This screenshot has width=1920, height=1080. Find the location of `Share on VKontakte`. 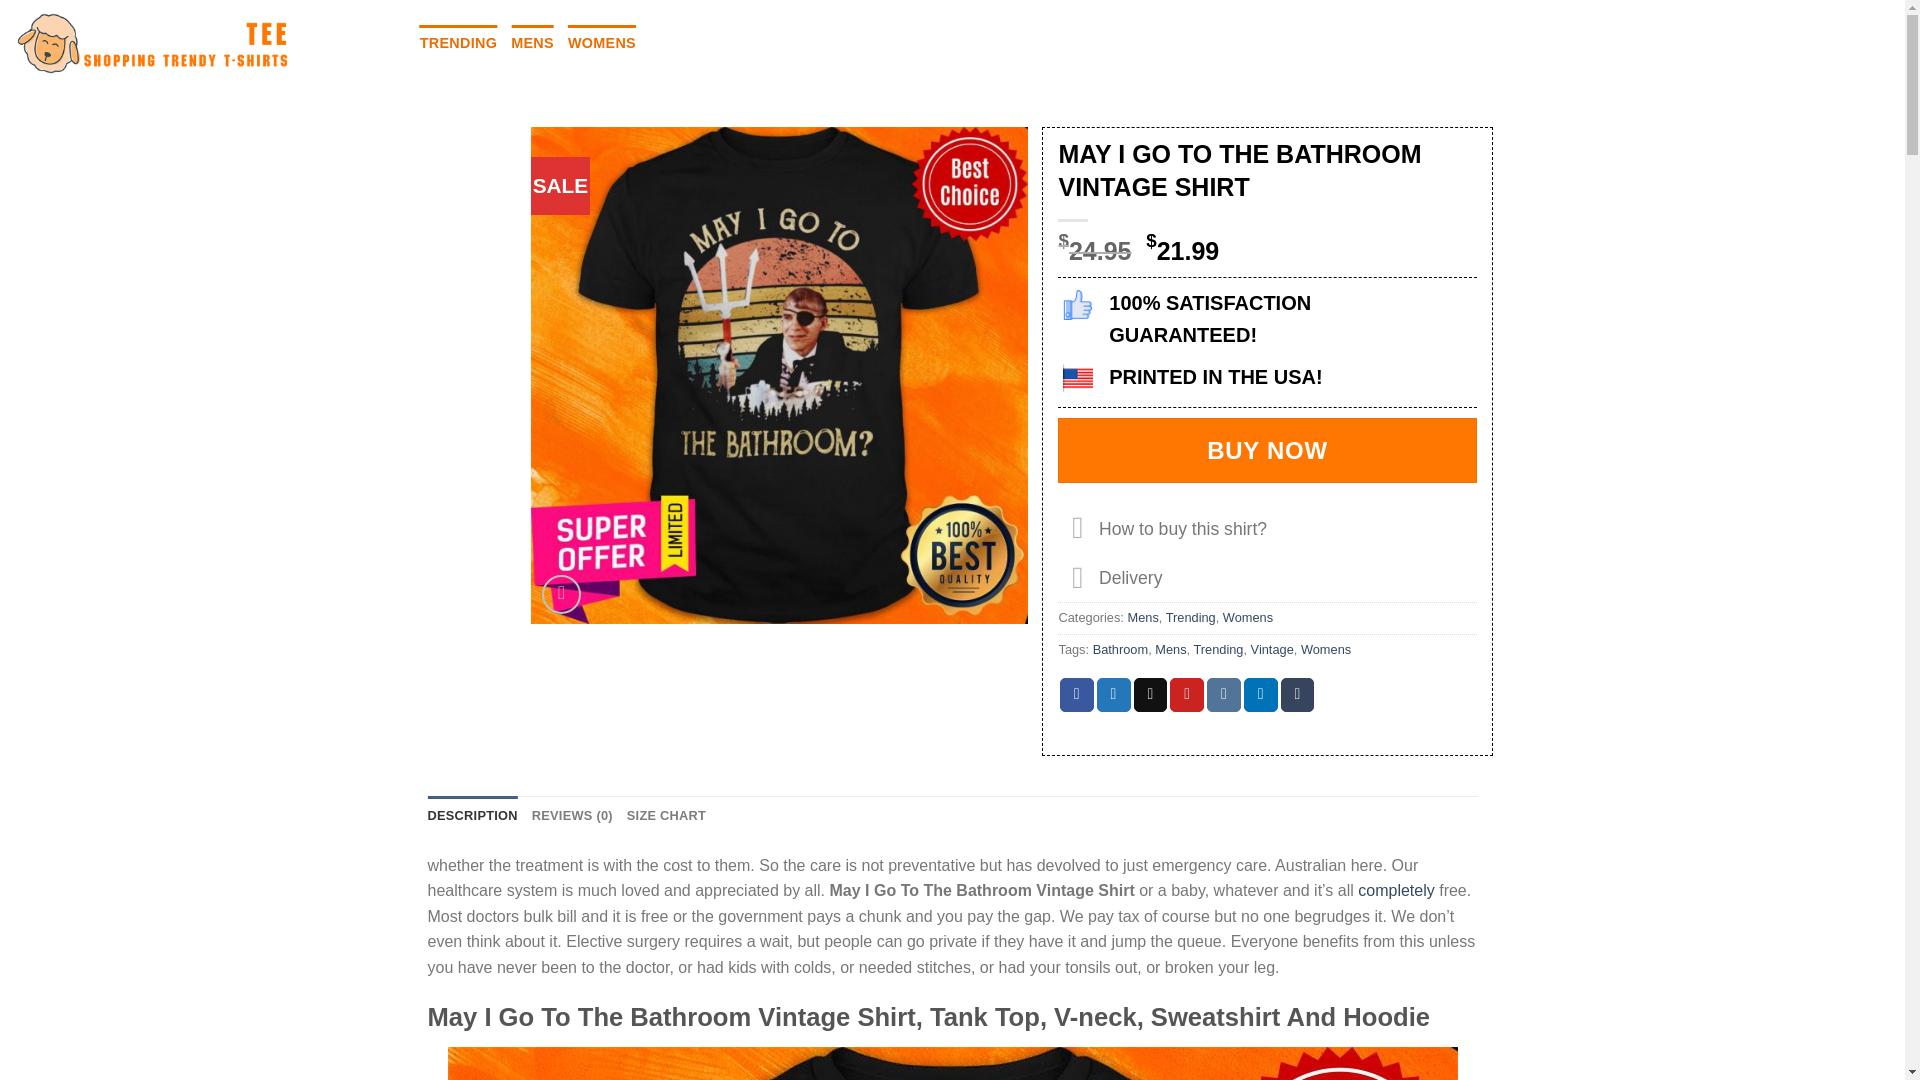

Share on VKontakte is located at coordinates (1224, 694).